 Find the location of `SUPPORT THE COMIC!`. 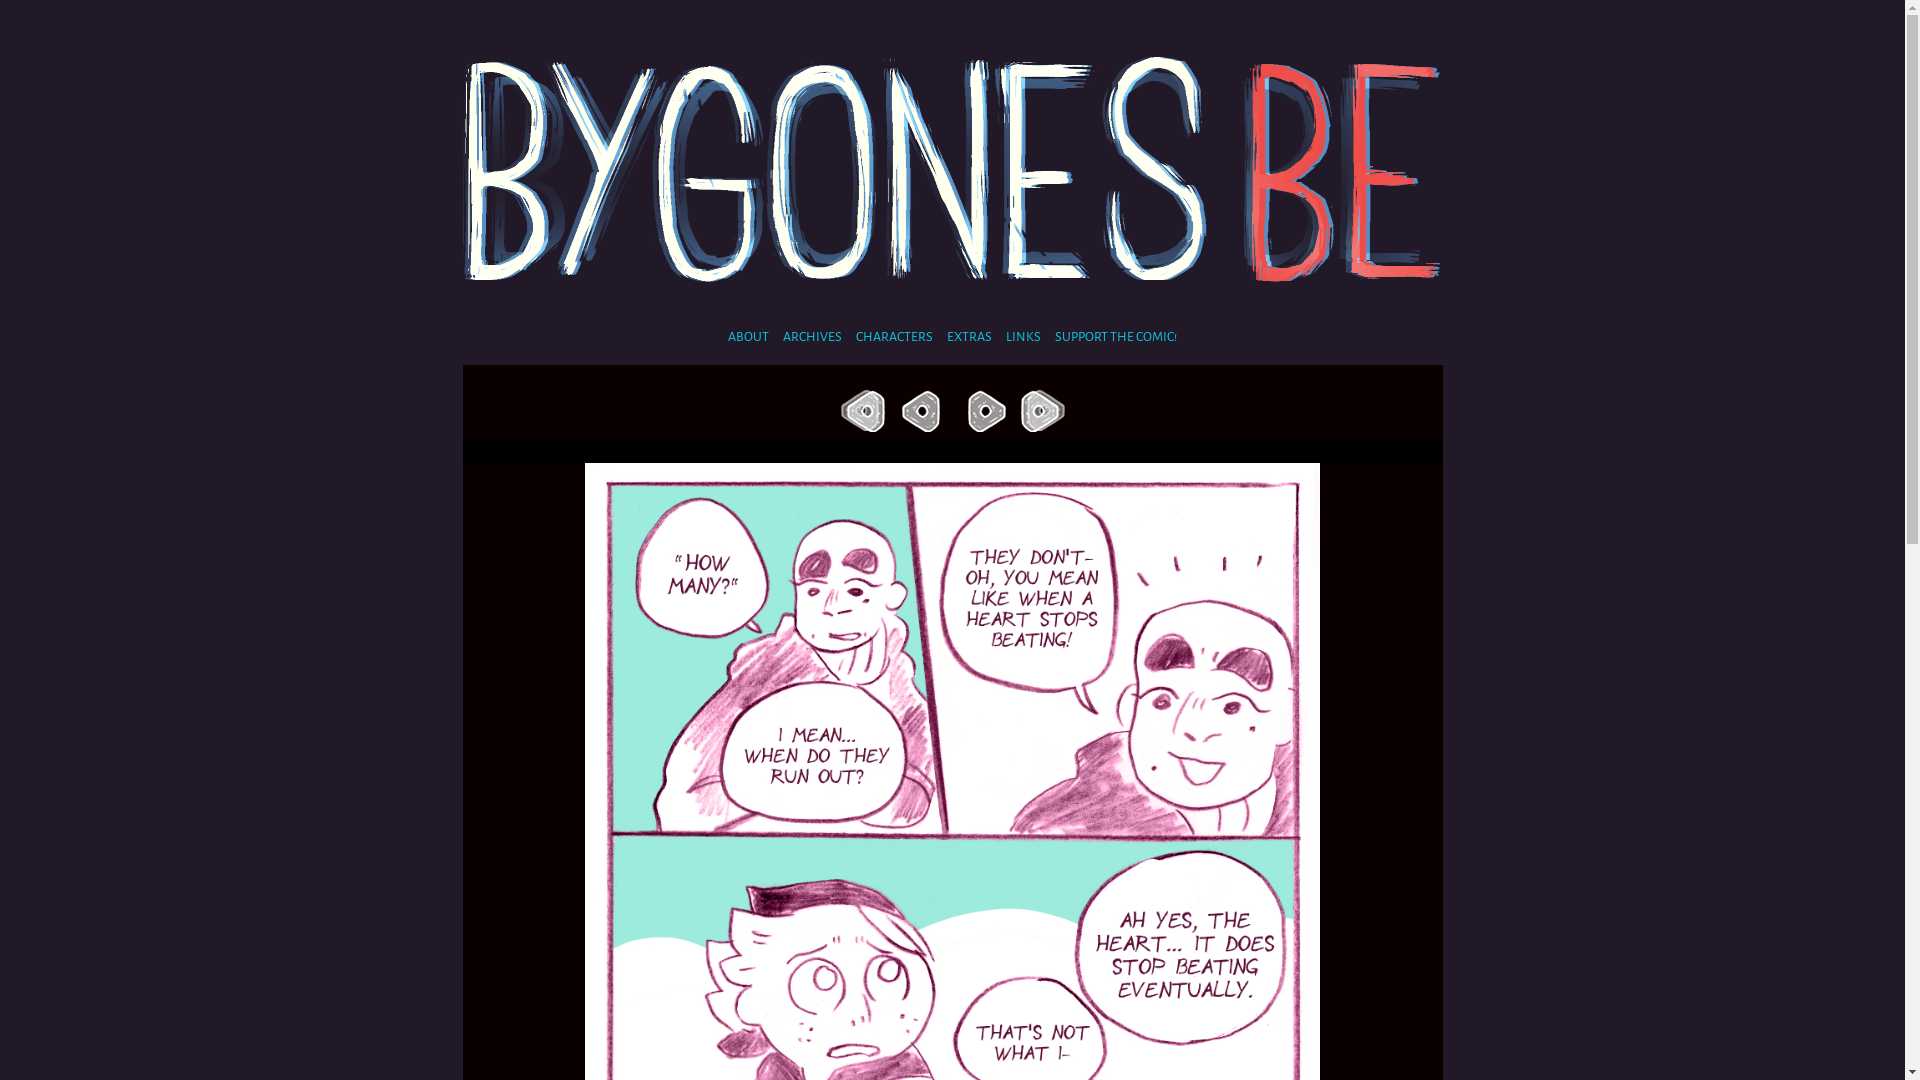

SUPPORT THE COMIC! is located at coordinates (1116, 338).